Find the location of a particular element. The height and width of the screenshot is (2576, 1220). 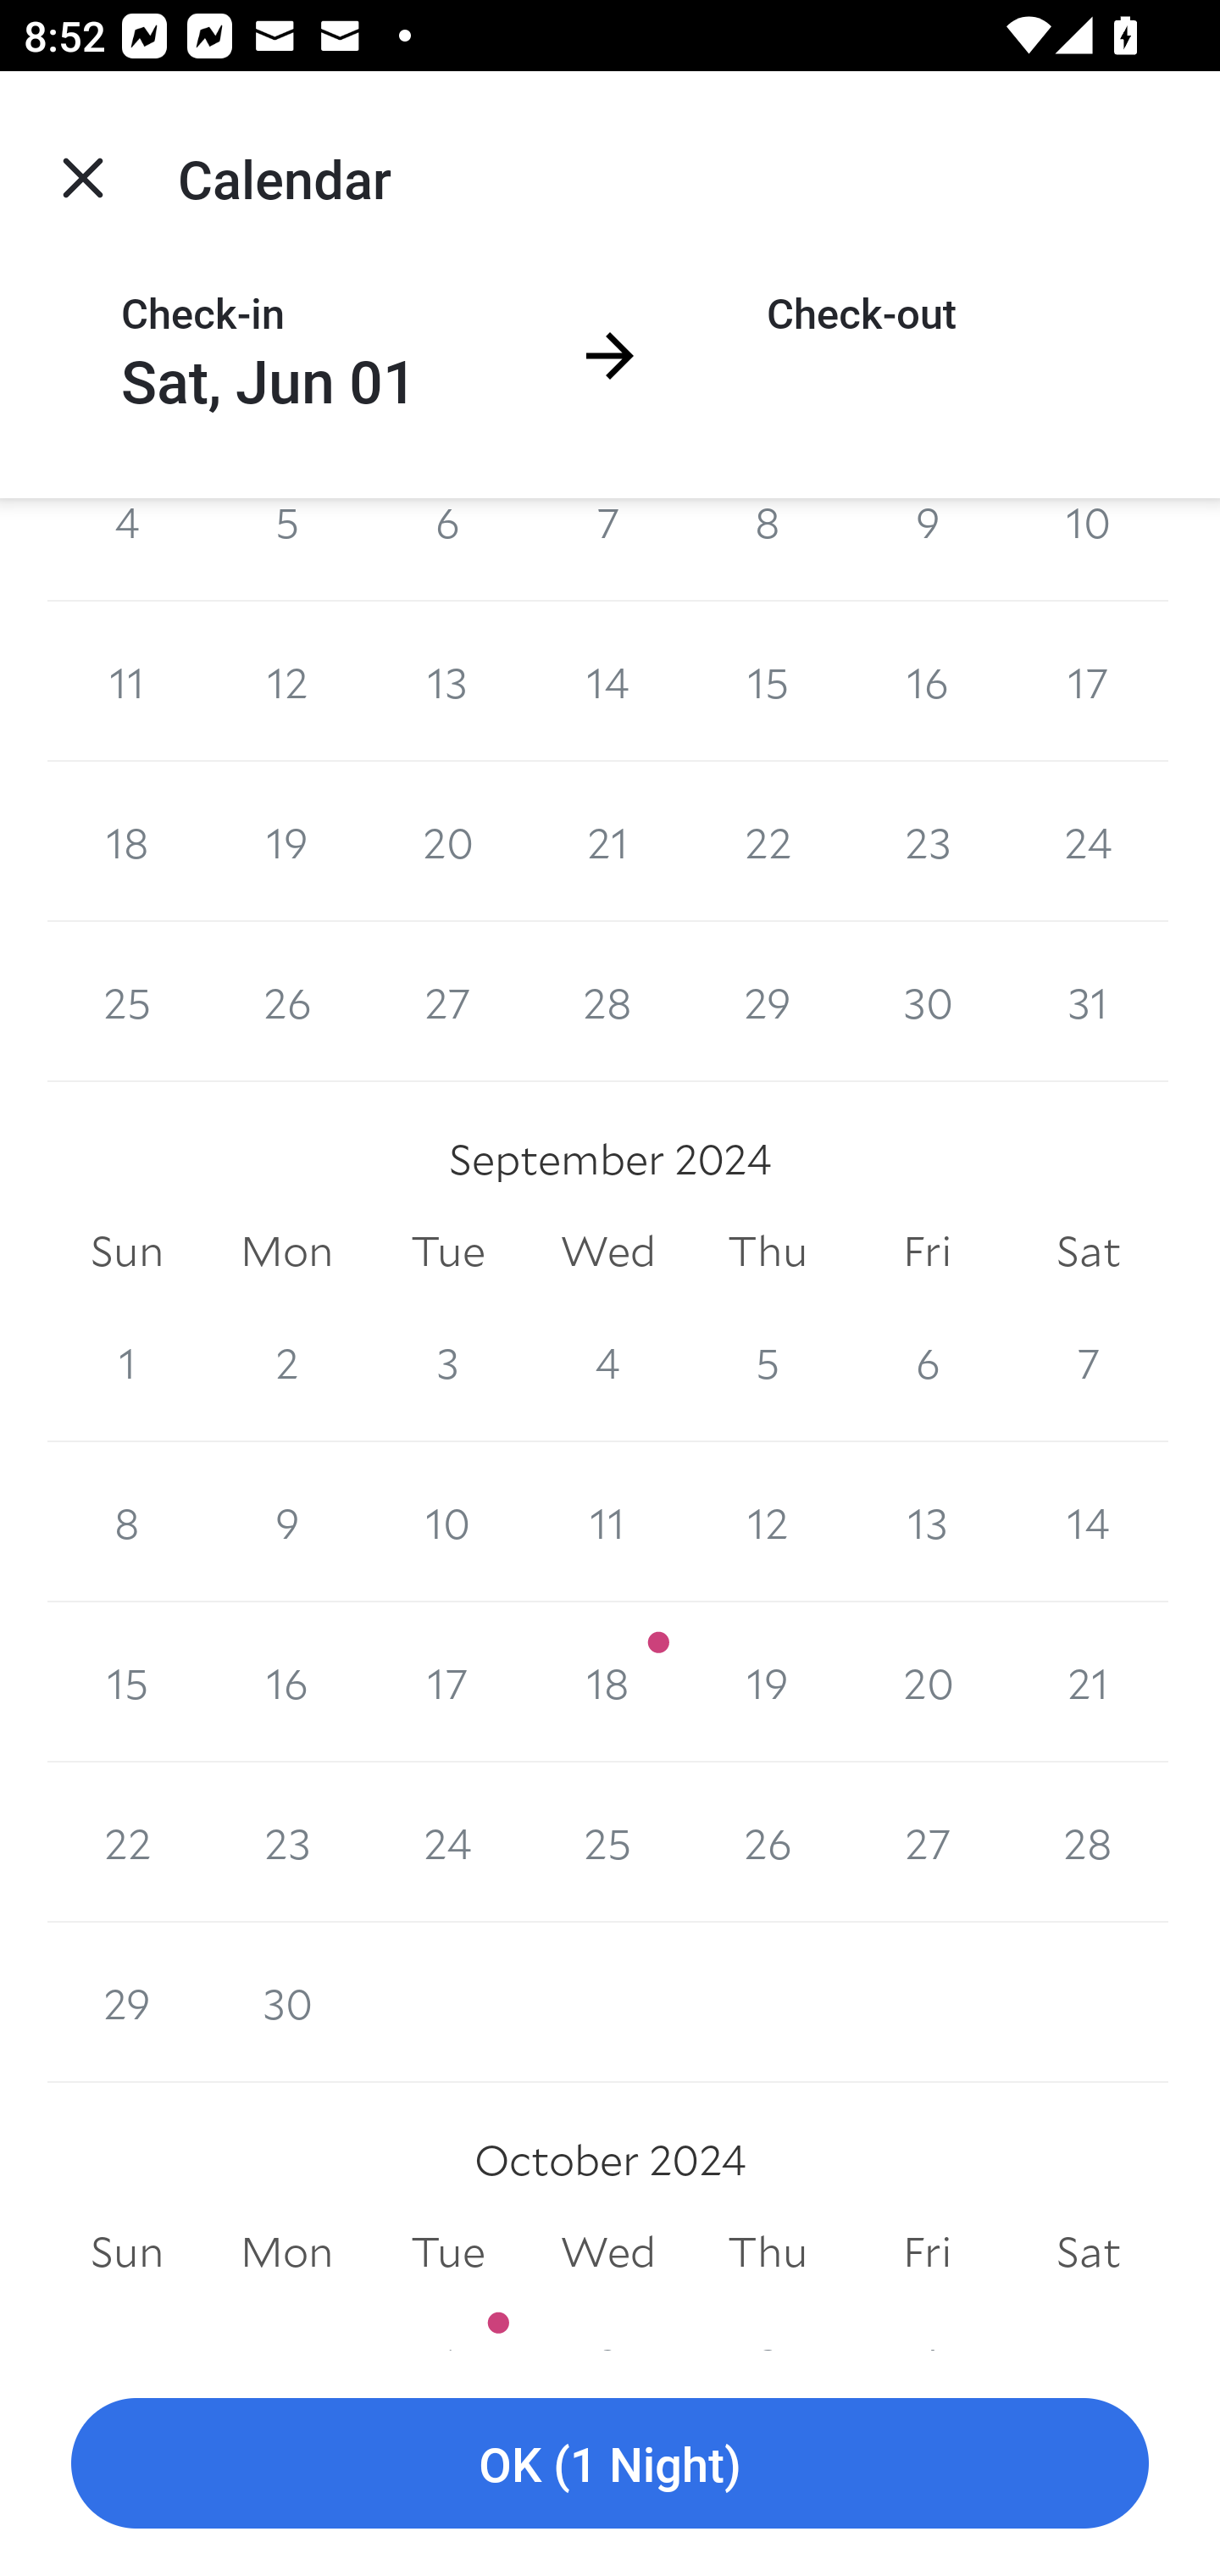

2 2 September 2024 is located at coordinates (286, 1363).